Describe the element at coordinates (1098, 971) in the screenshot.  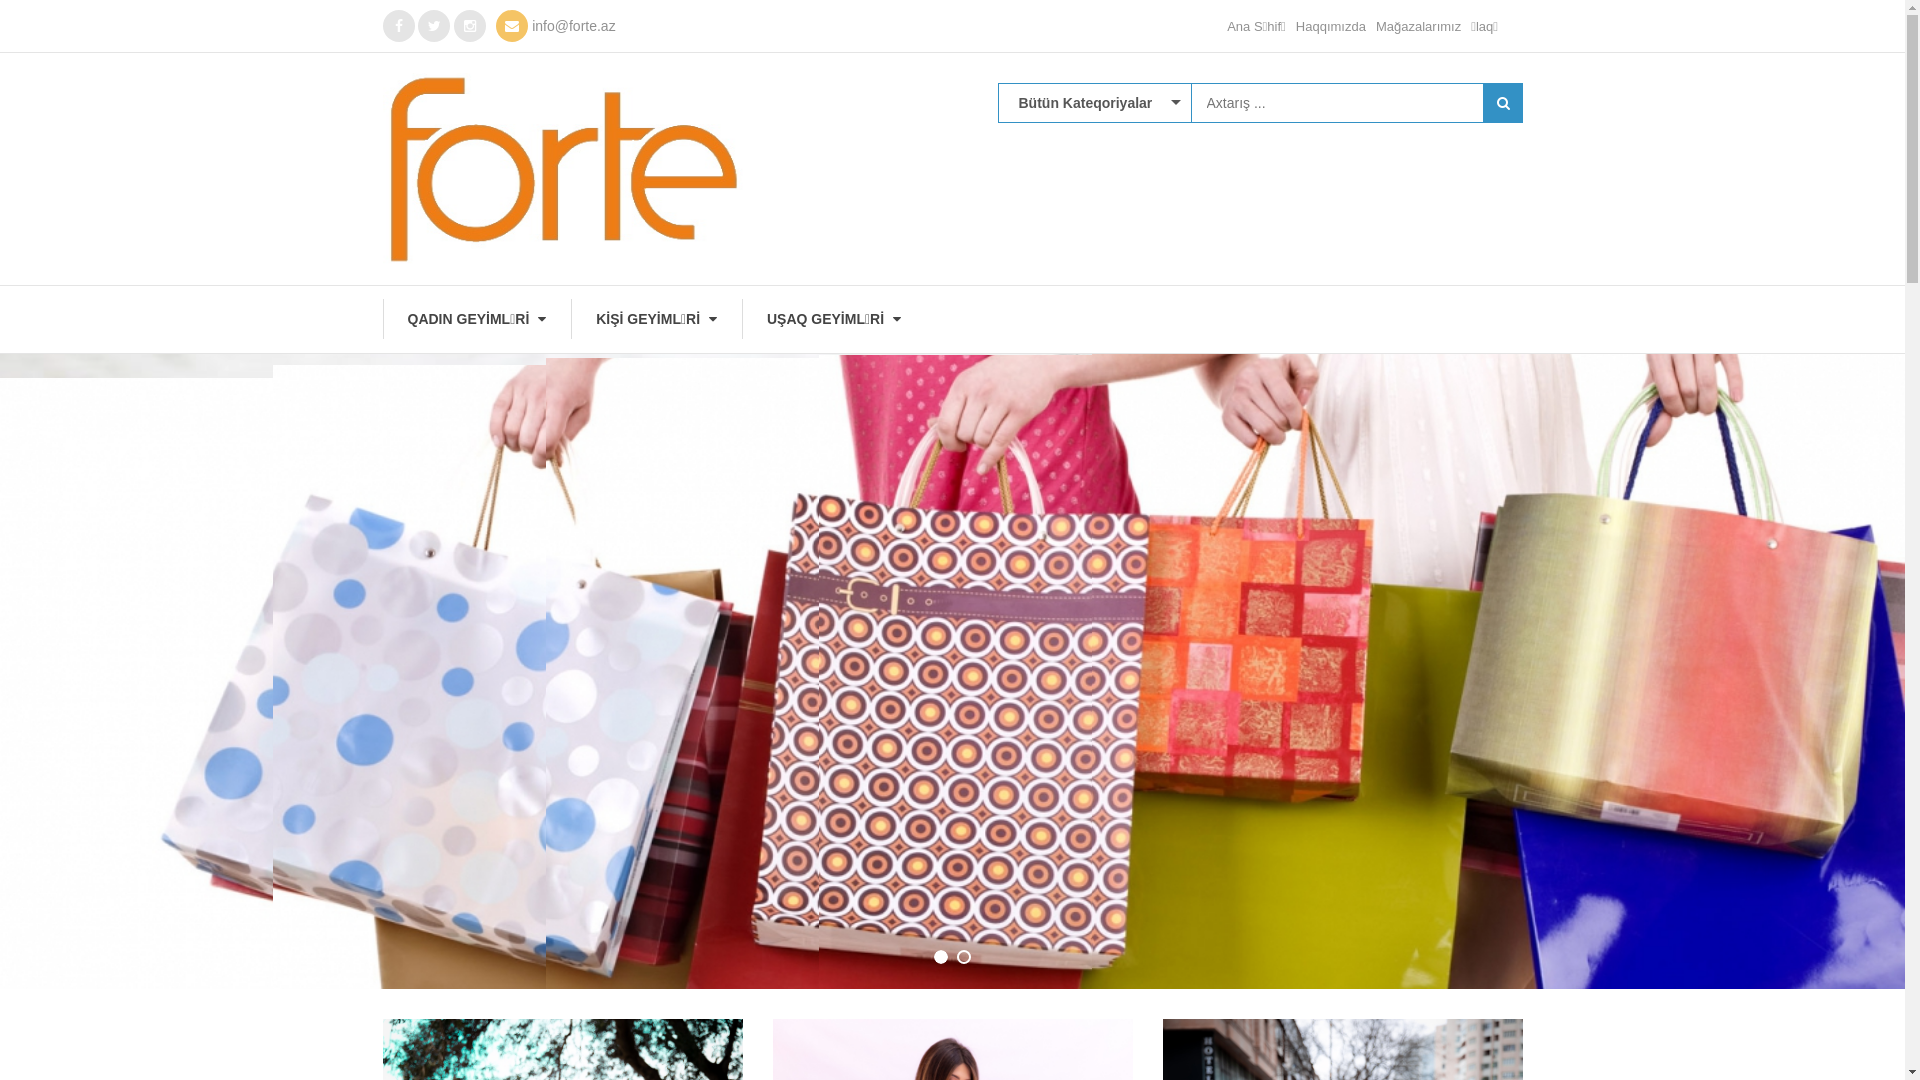
I see `66` at that location.